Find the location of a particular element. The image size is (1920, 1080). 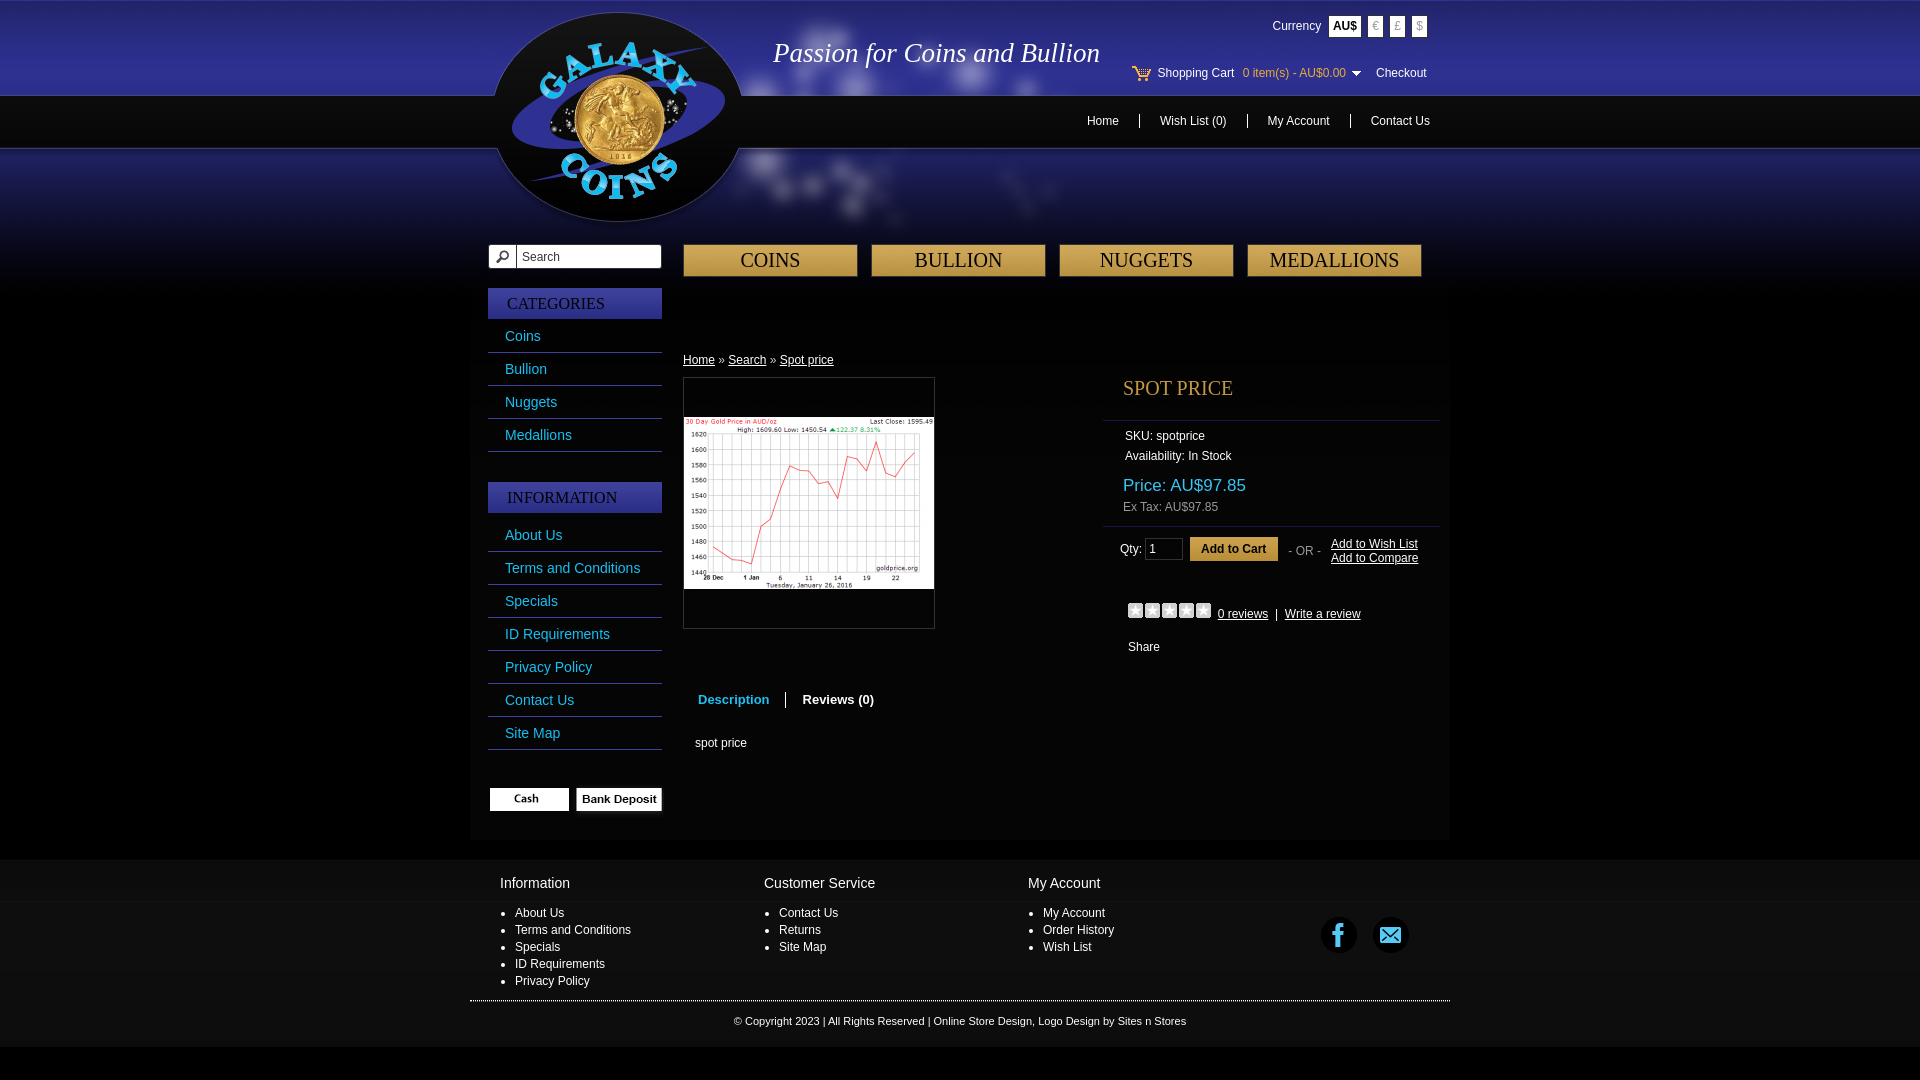

Returns is located at coordinates (800, 930).